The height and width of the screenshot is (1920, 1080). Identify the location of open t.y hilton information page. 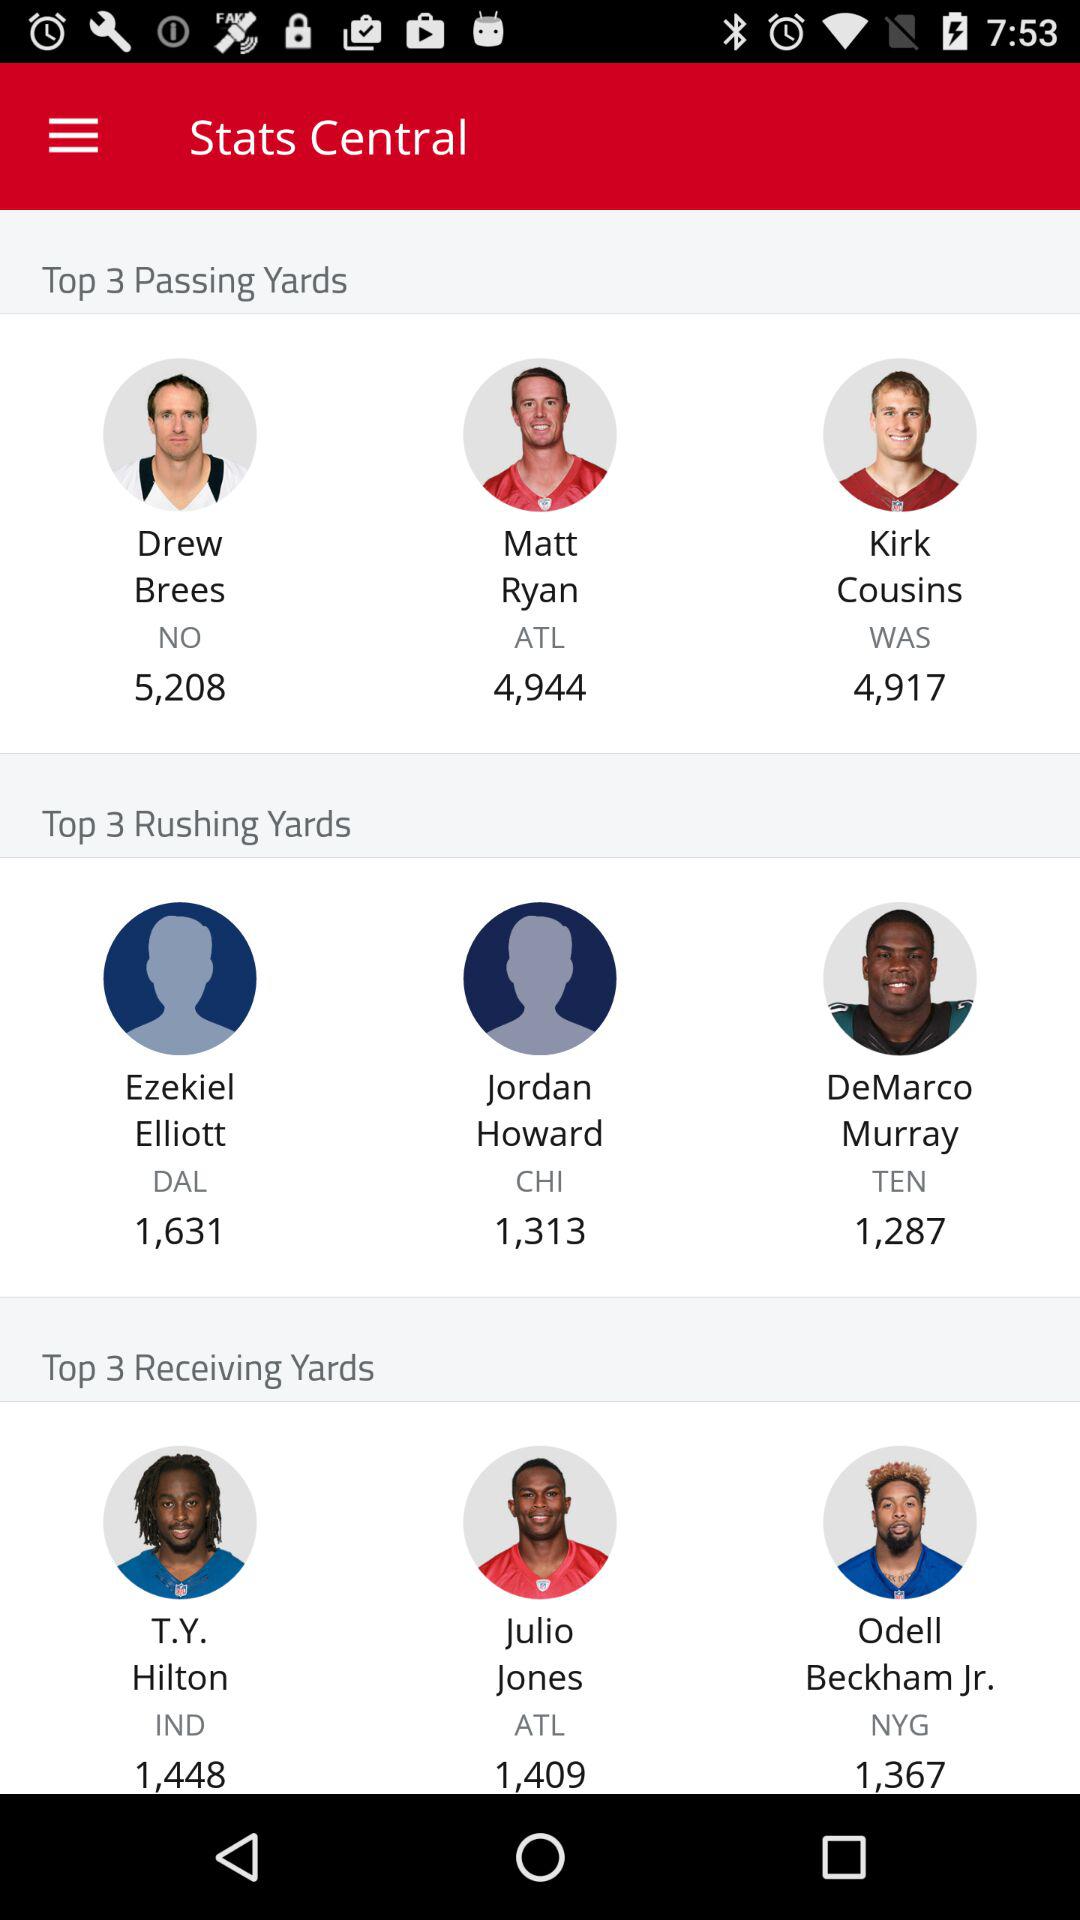
(180, 1522).